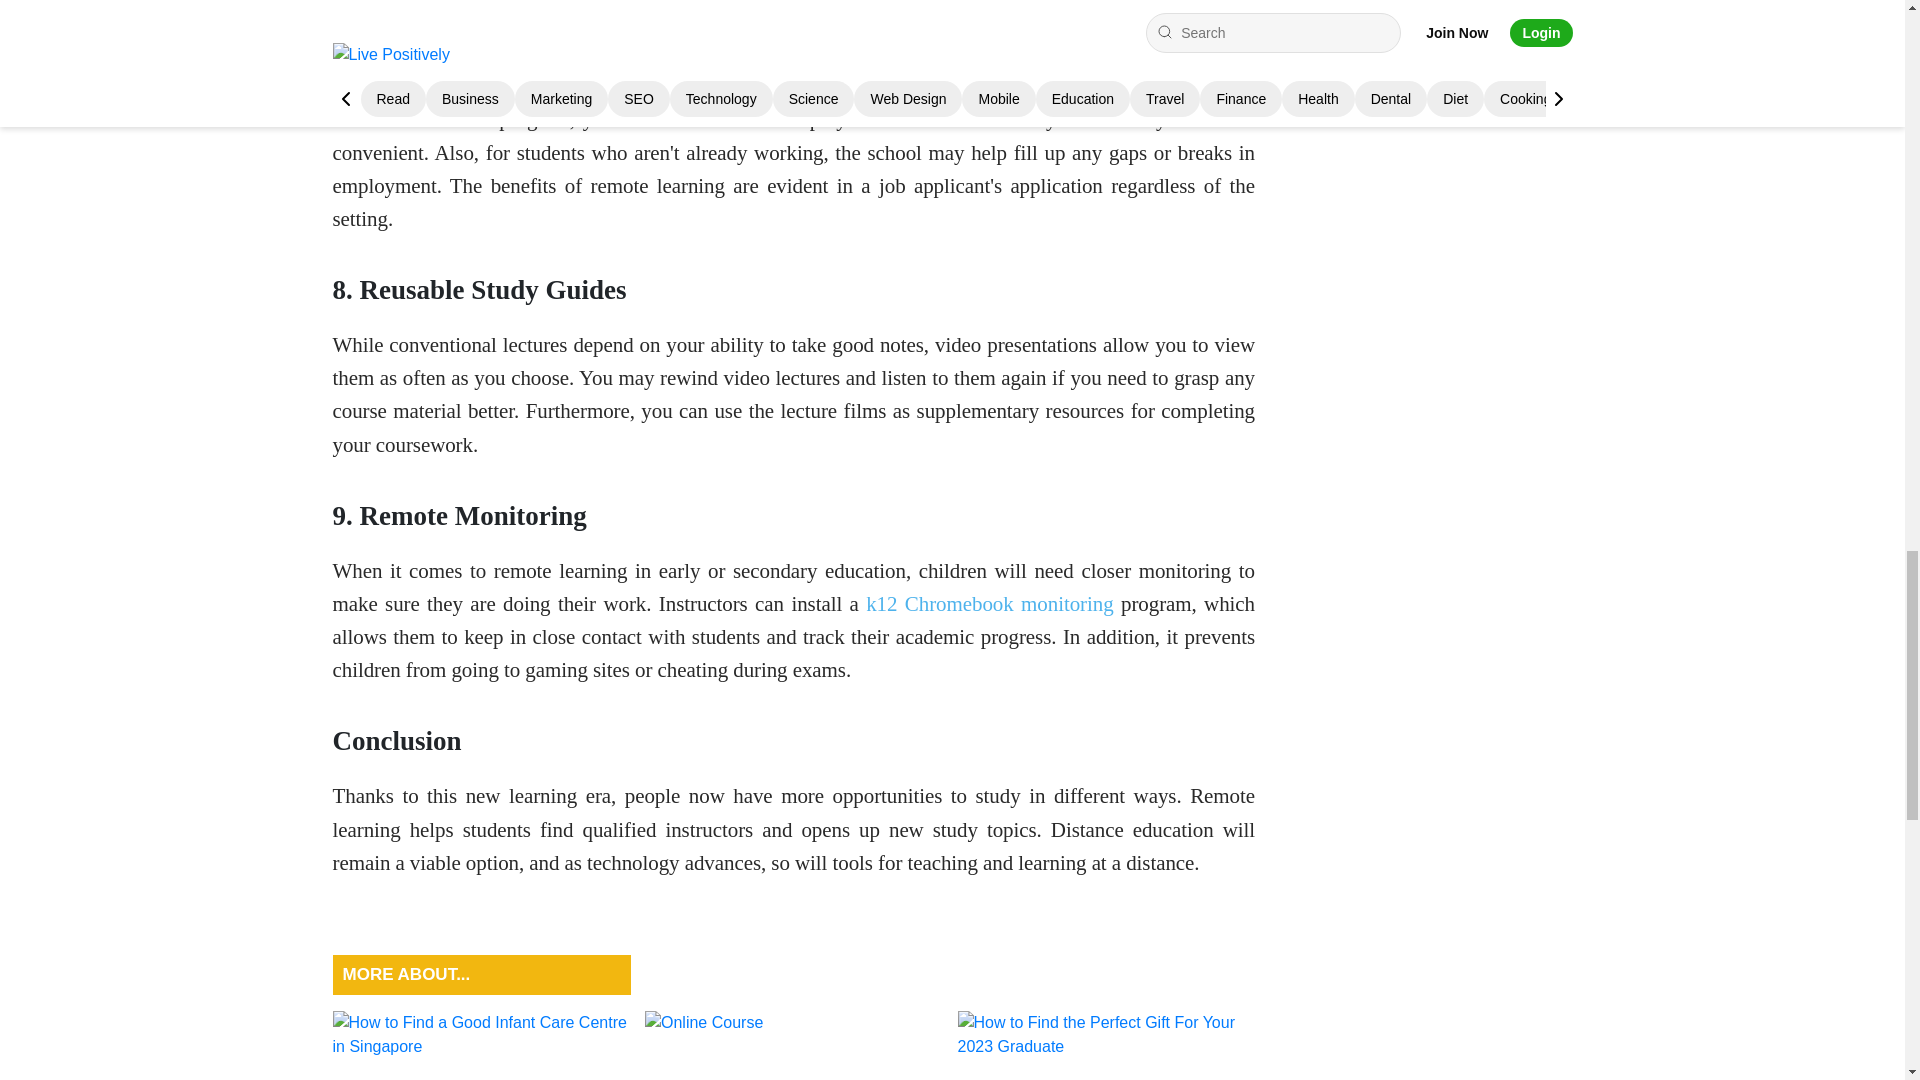  What do you see at coordinates (794, 1045) in the screenshot?
I see `Online Course` at bounding box center [794, 1045].